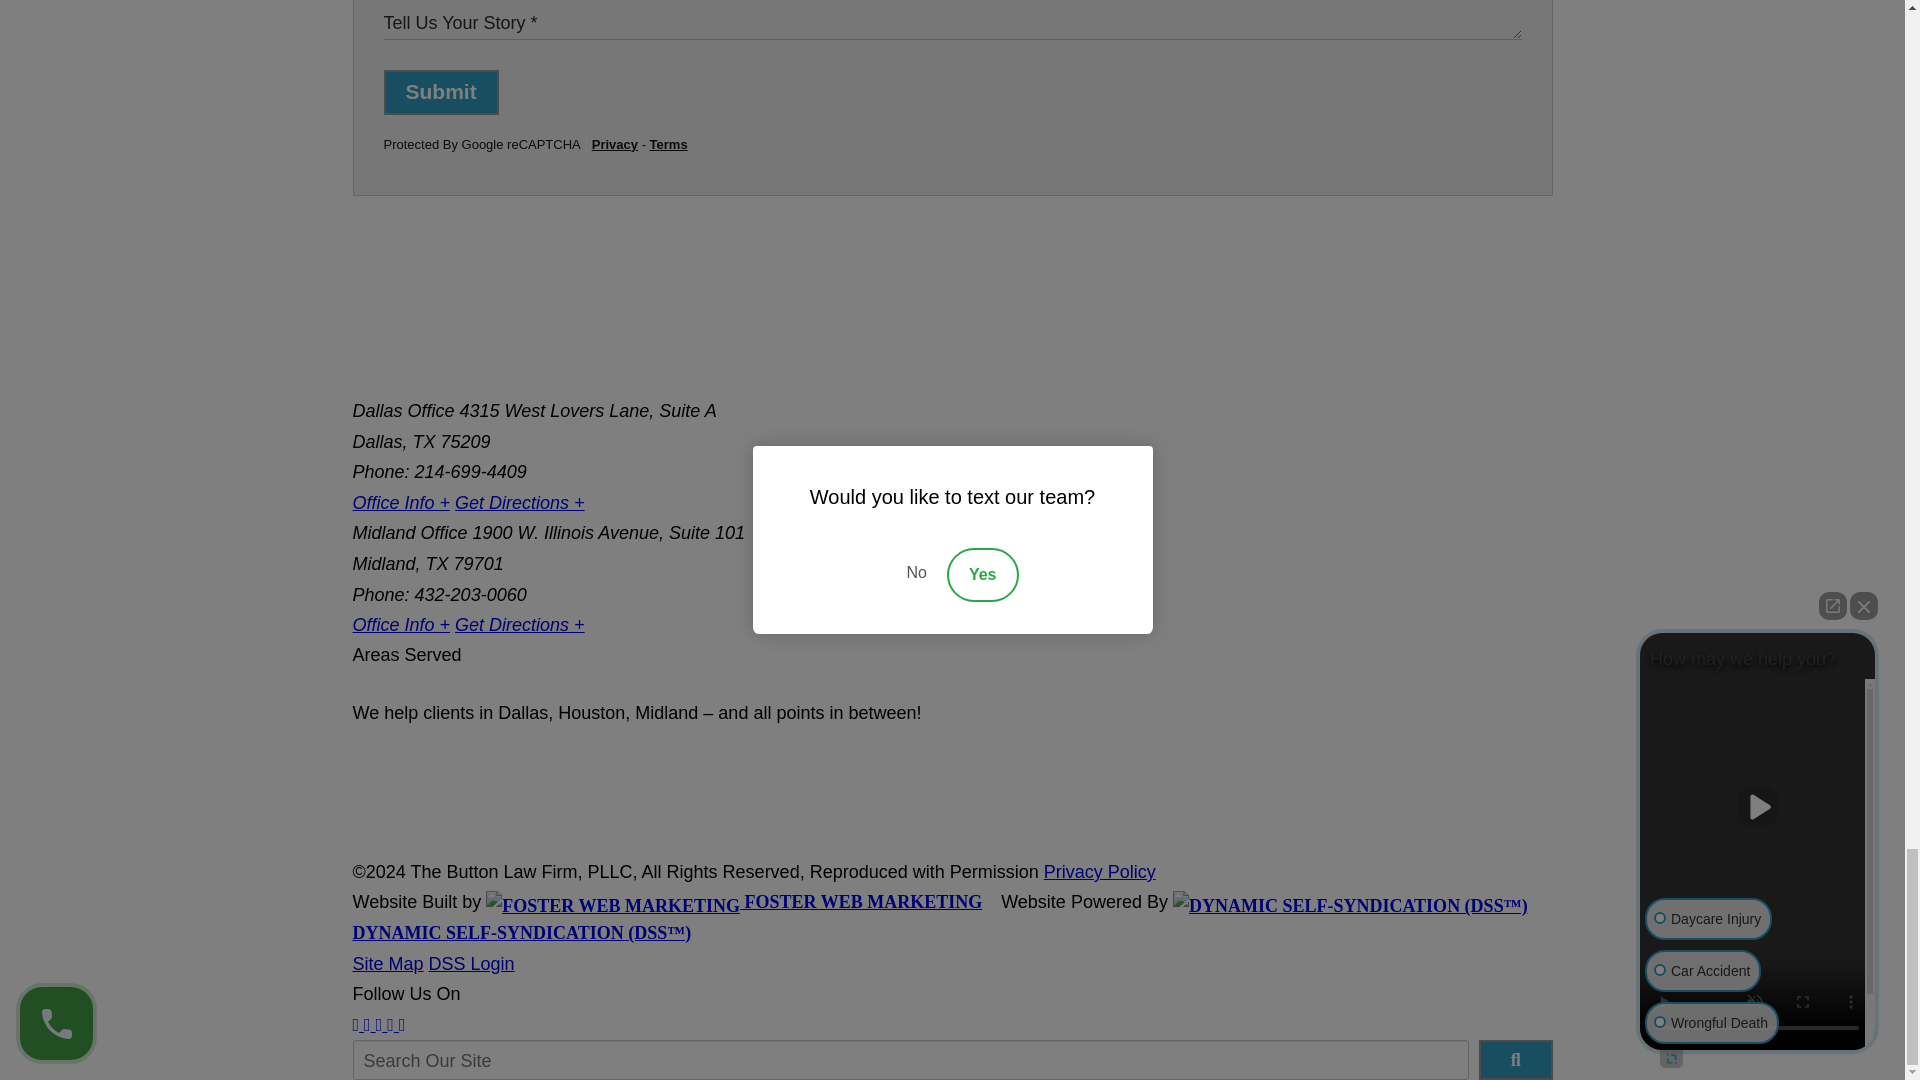 The height and width of the screenshot is (1080, 1920). I want to click on LinkedIn, so click(379, 1024).